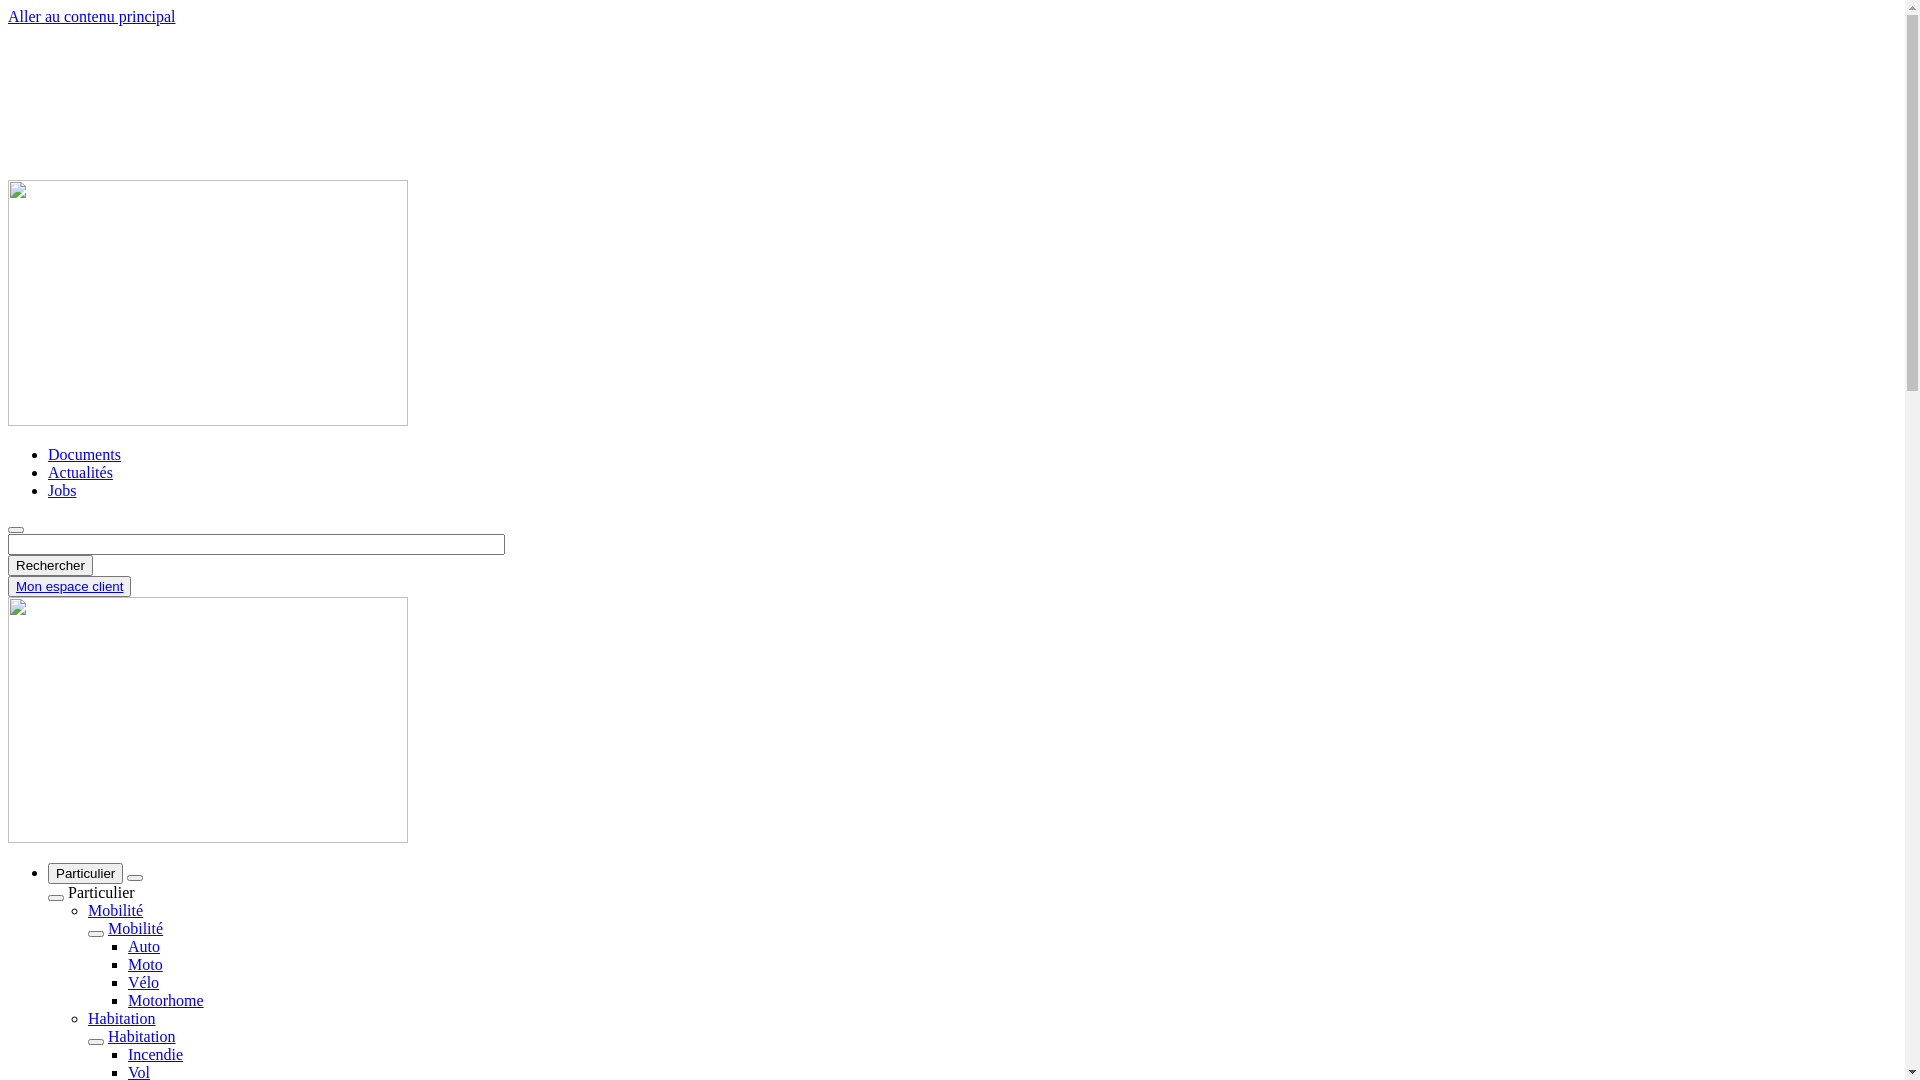 This screenshot has height=1080, width=1920. Describe the element at coordinates (122, 1018) in the screenshot. I see `Habitation` at that location.